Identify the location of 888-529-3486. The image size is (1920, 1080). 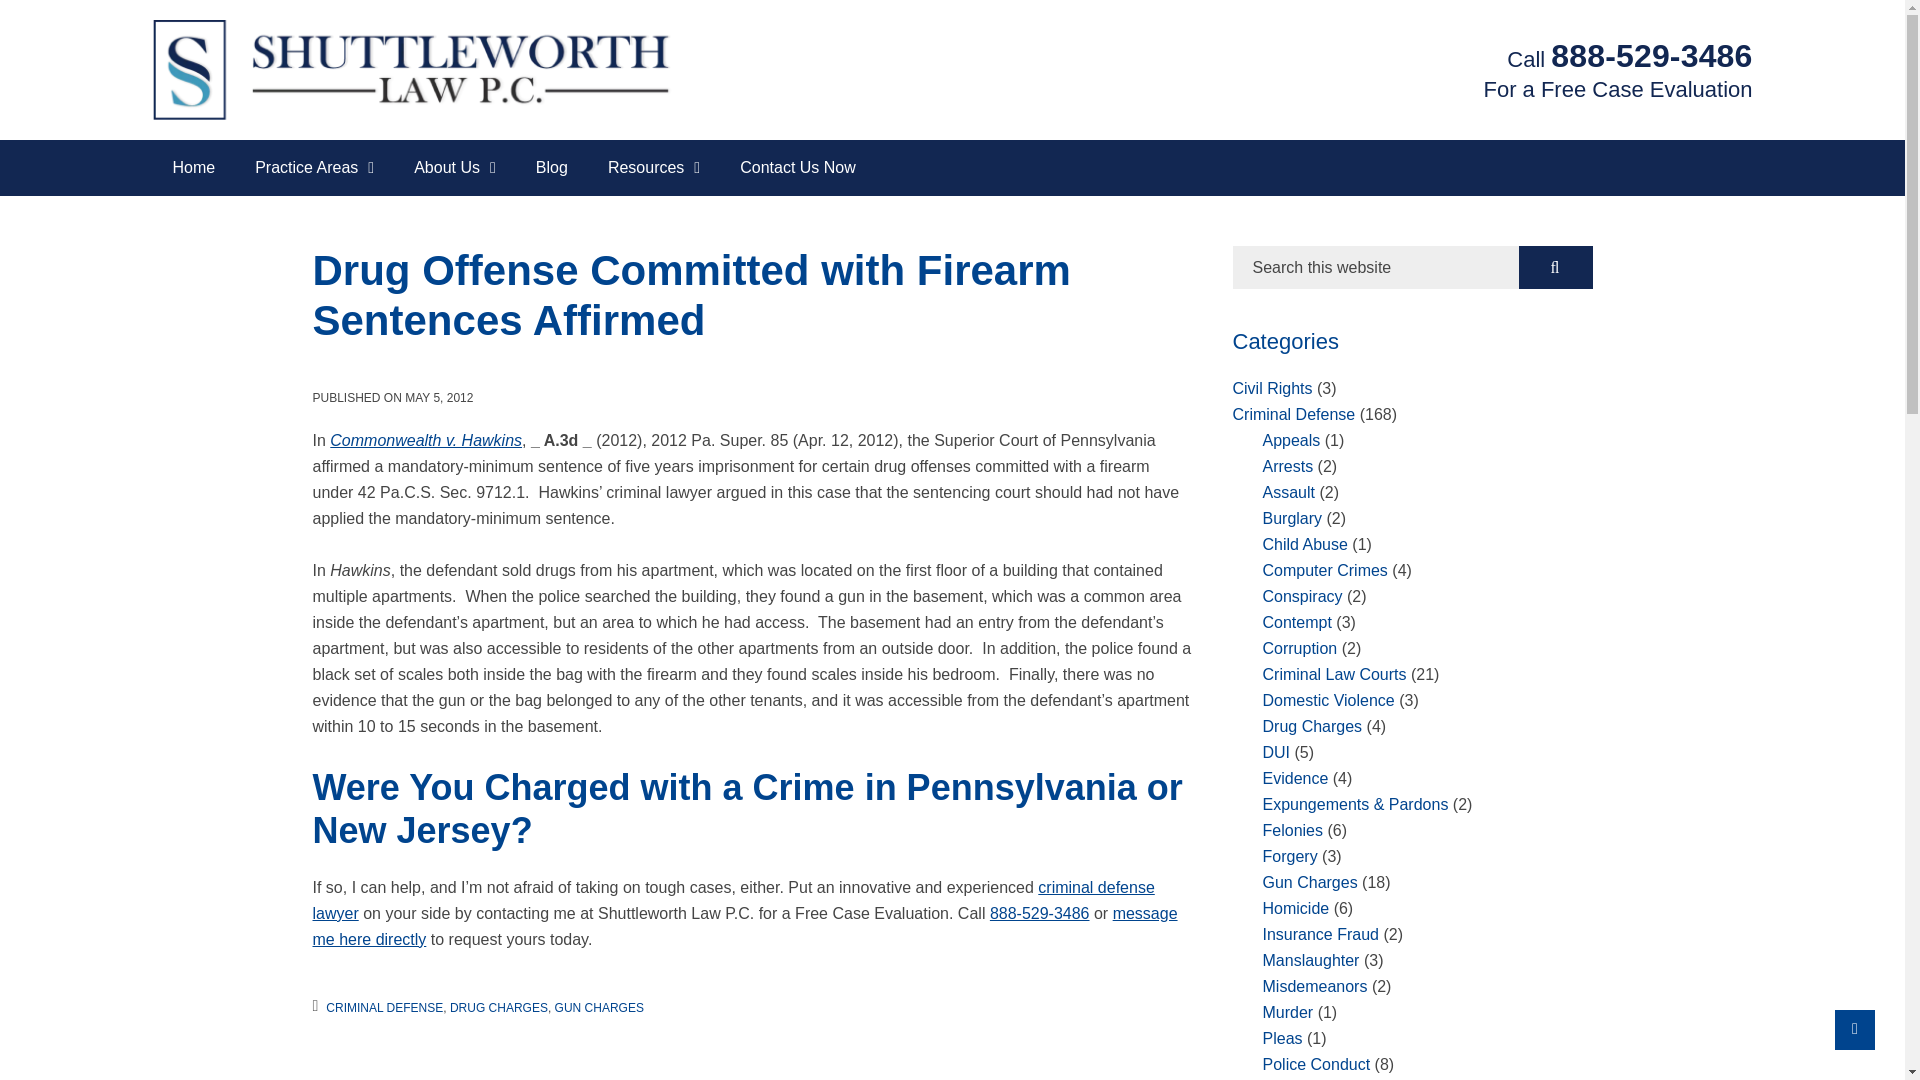
(1651, 56).